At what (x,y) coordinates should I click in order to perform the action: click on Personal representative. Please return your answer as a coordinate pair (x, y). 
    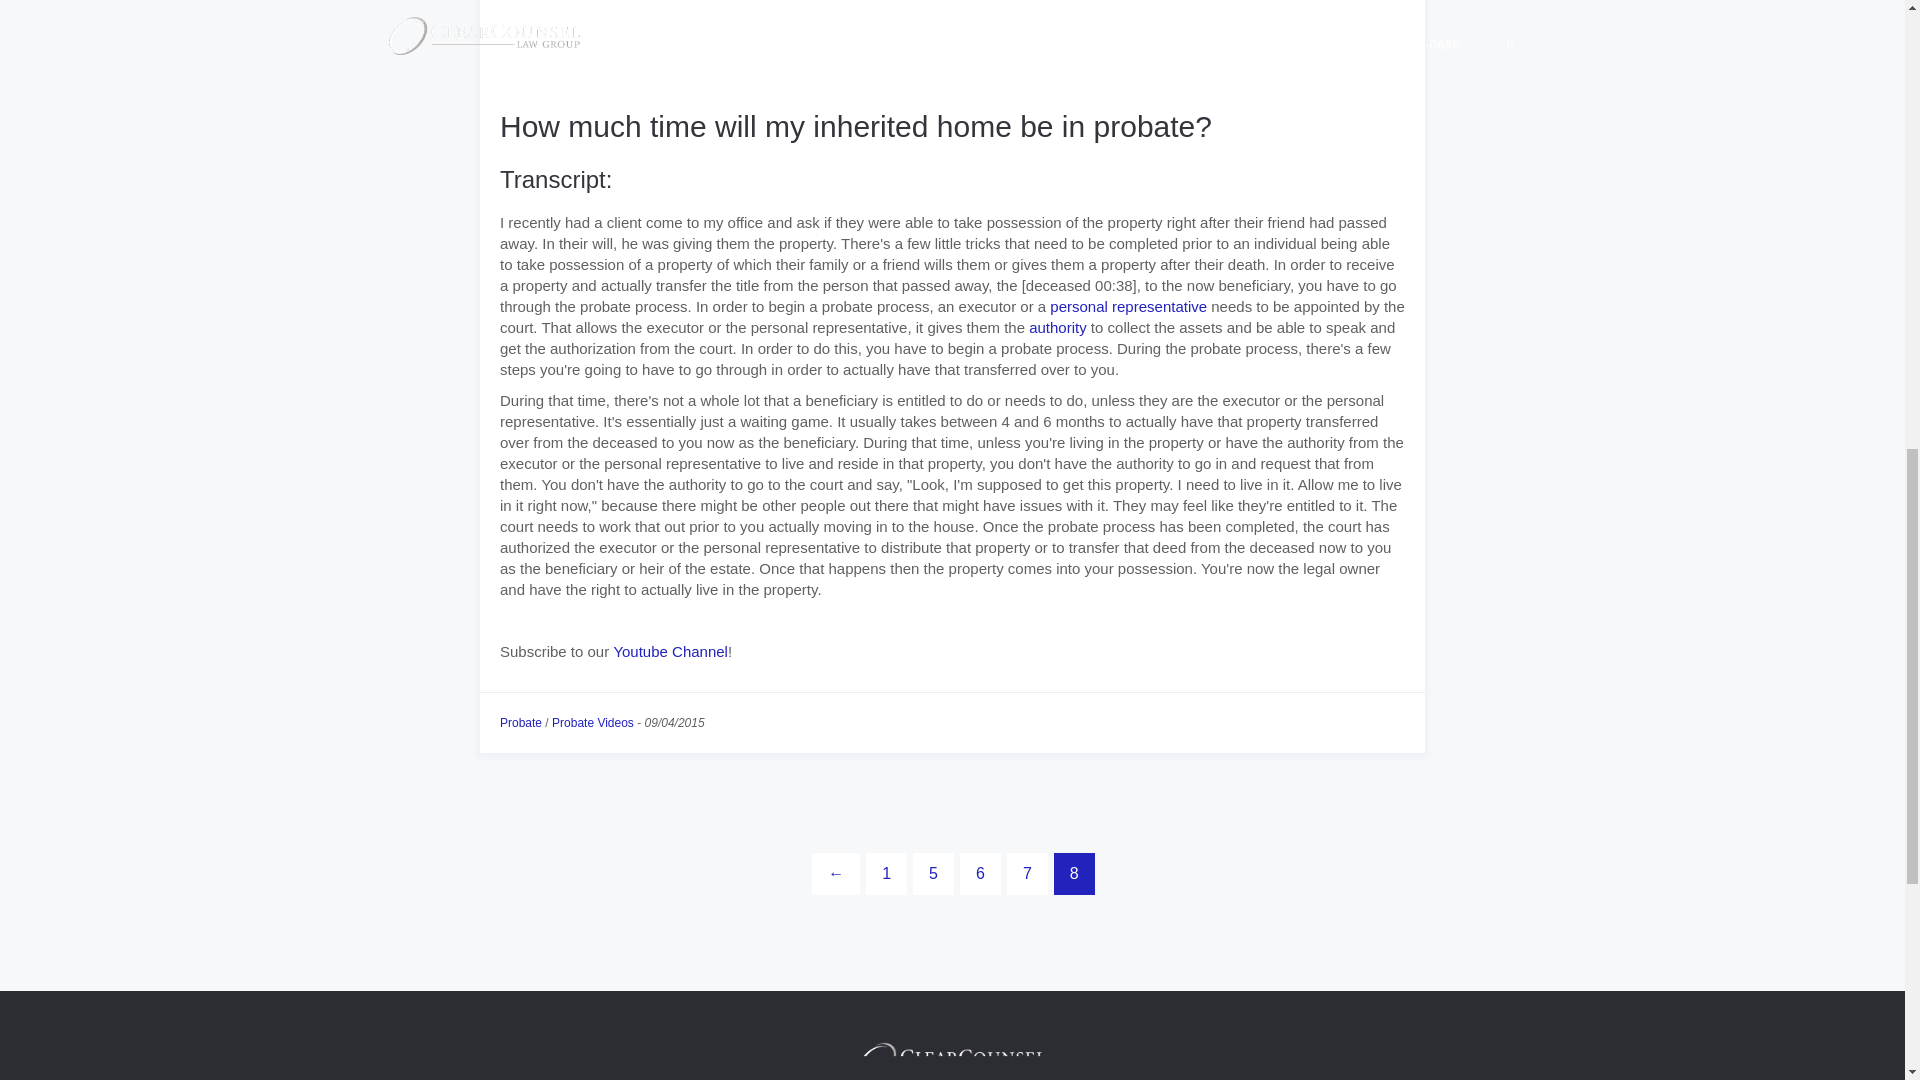
    Looking at the image, I should click on (1128, 306).